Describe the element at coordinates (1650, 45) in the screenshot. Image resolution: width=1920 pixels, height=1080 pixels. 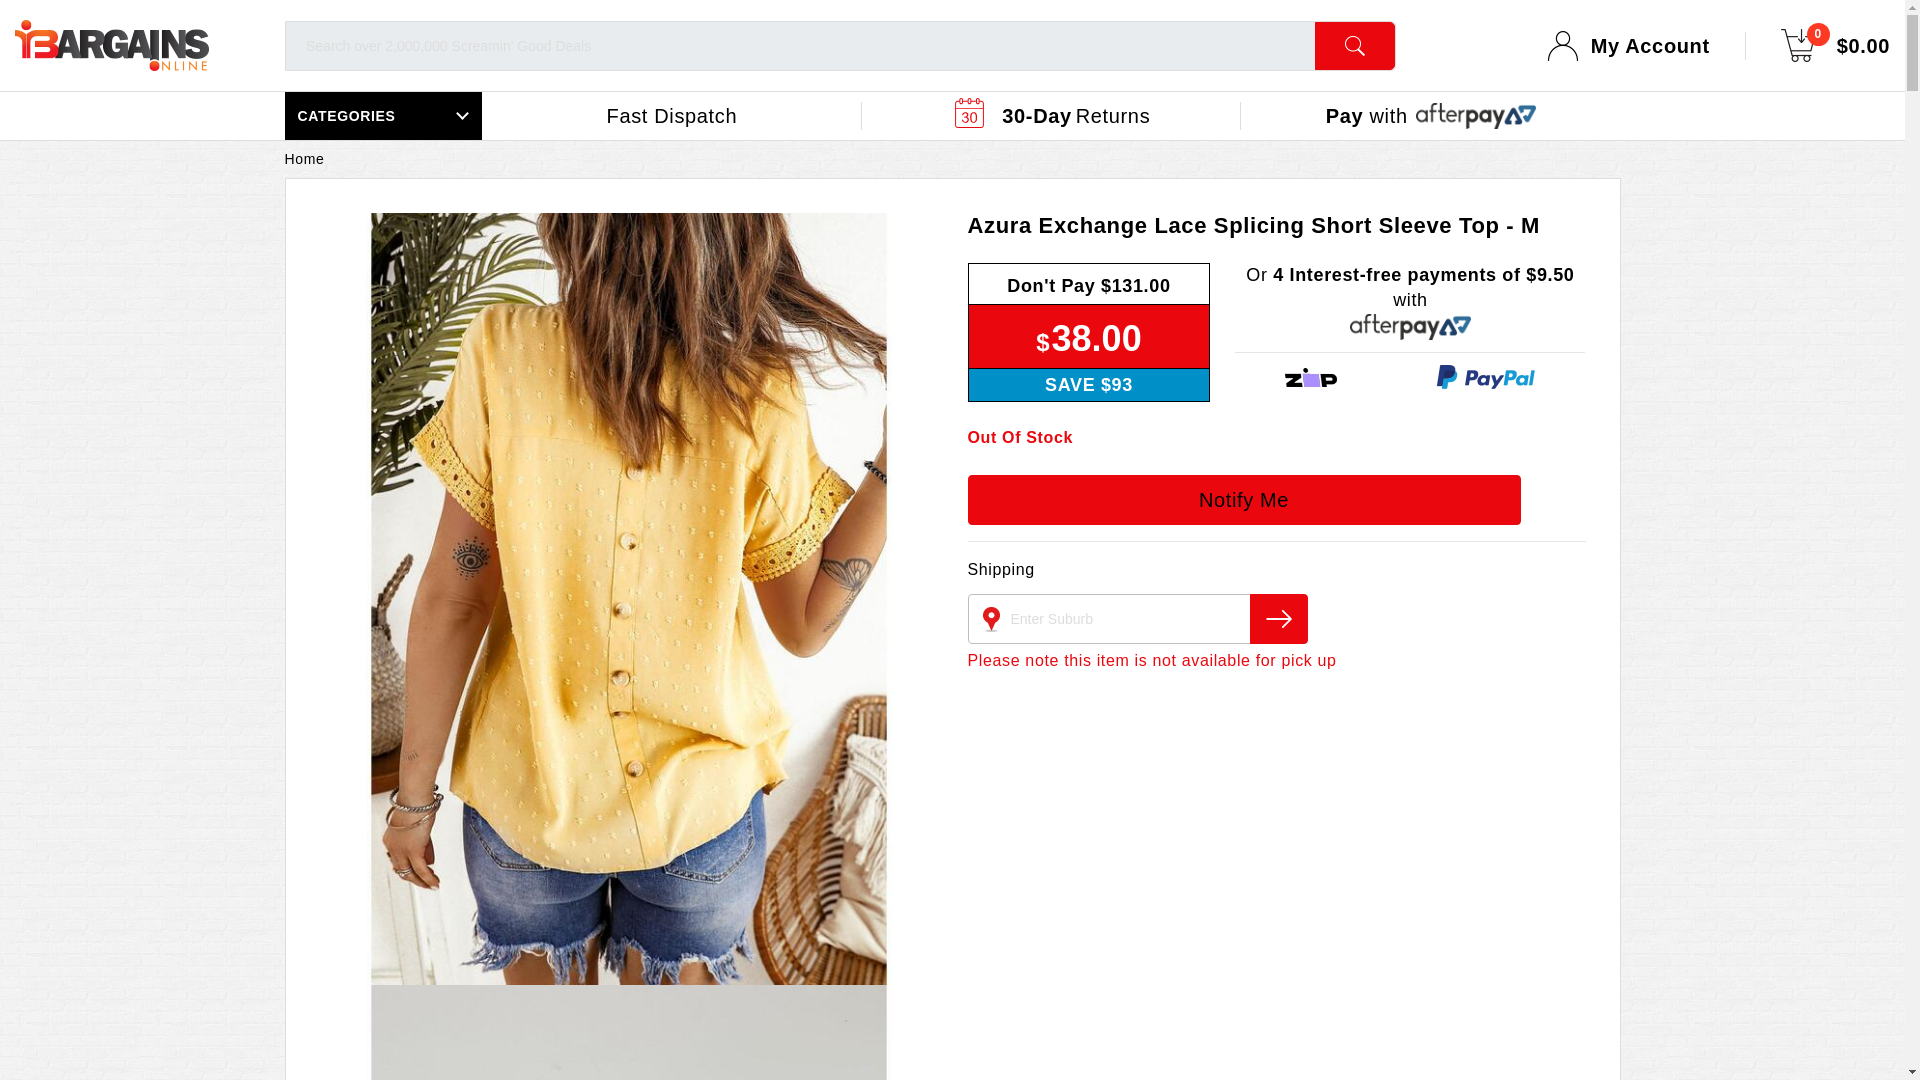
I see `My Account` at that location.